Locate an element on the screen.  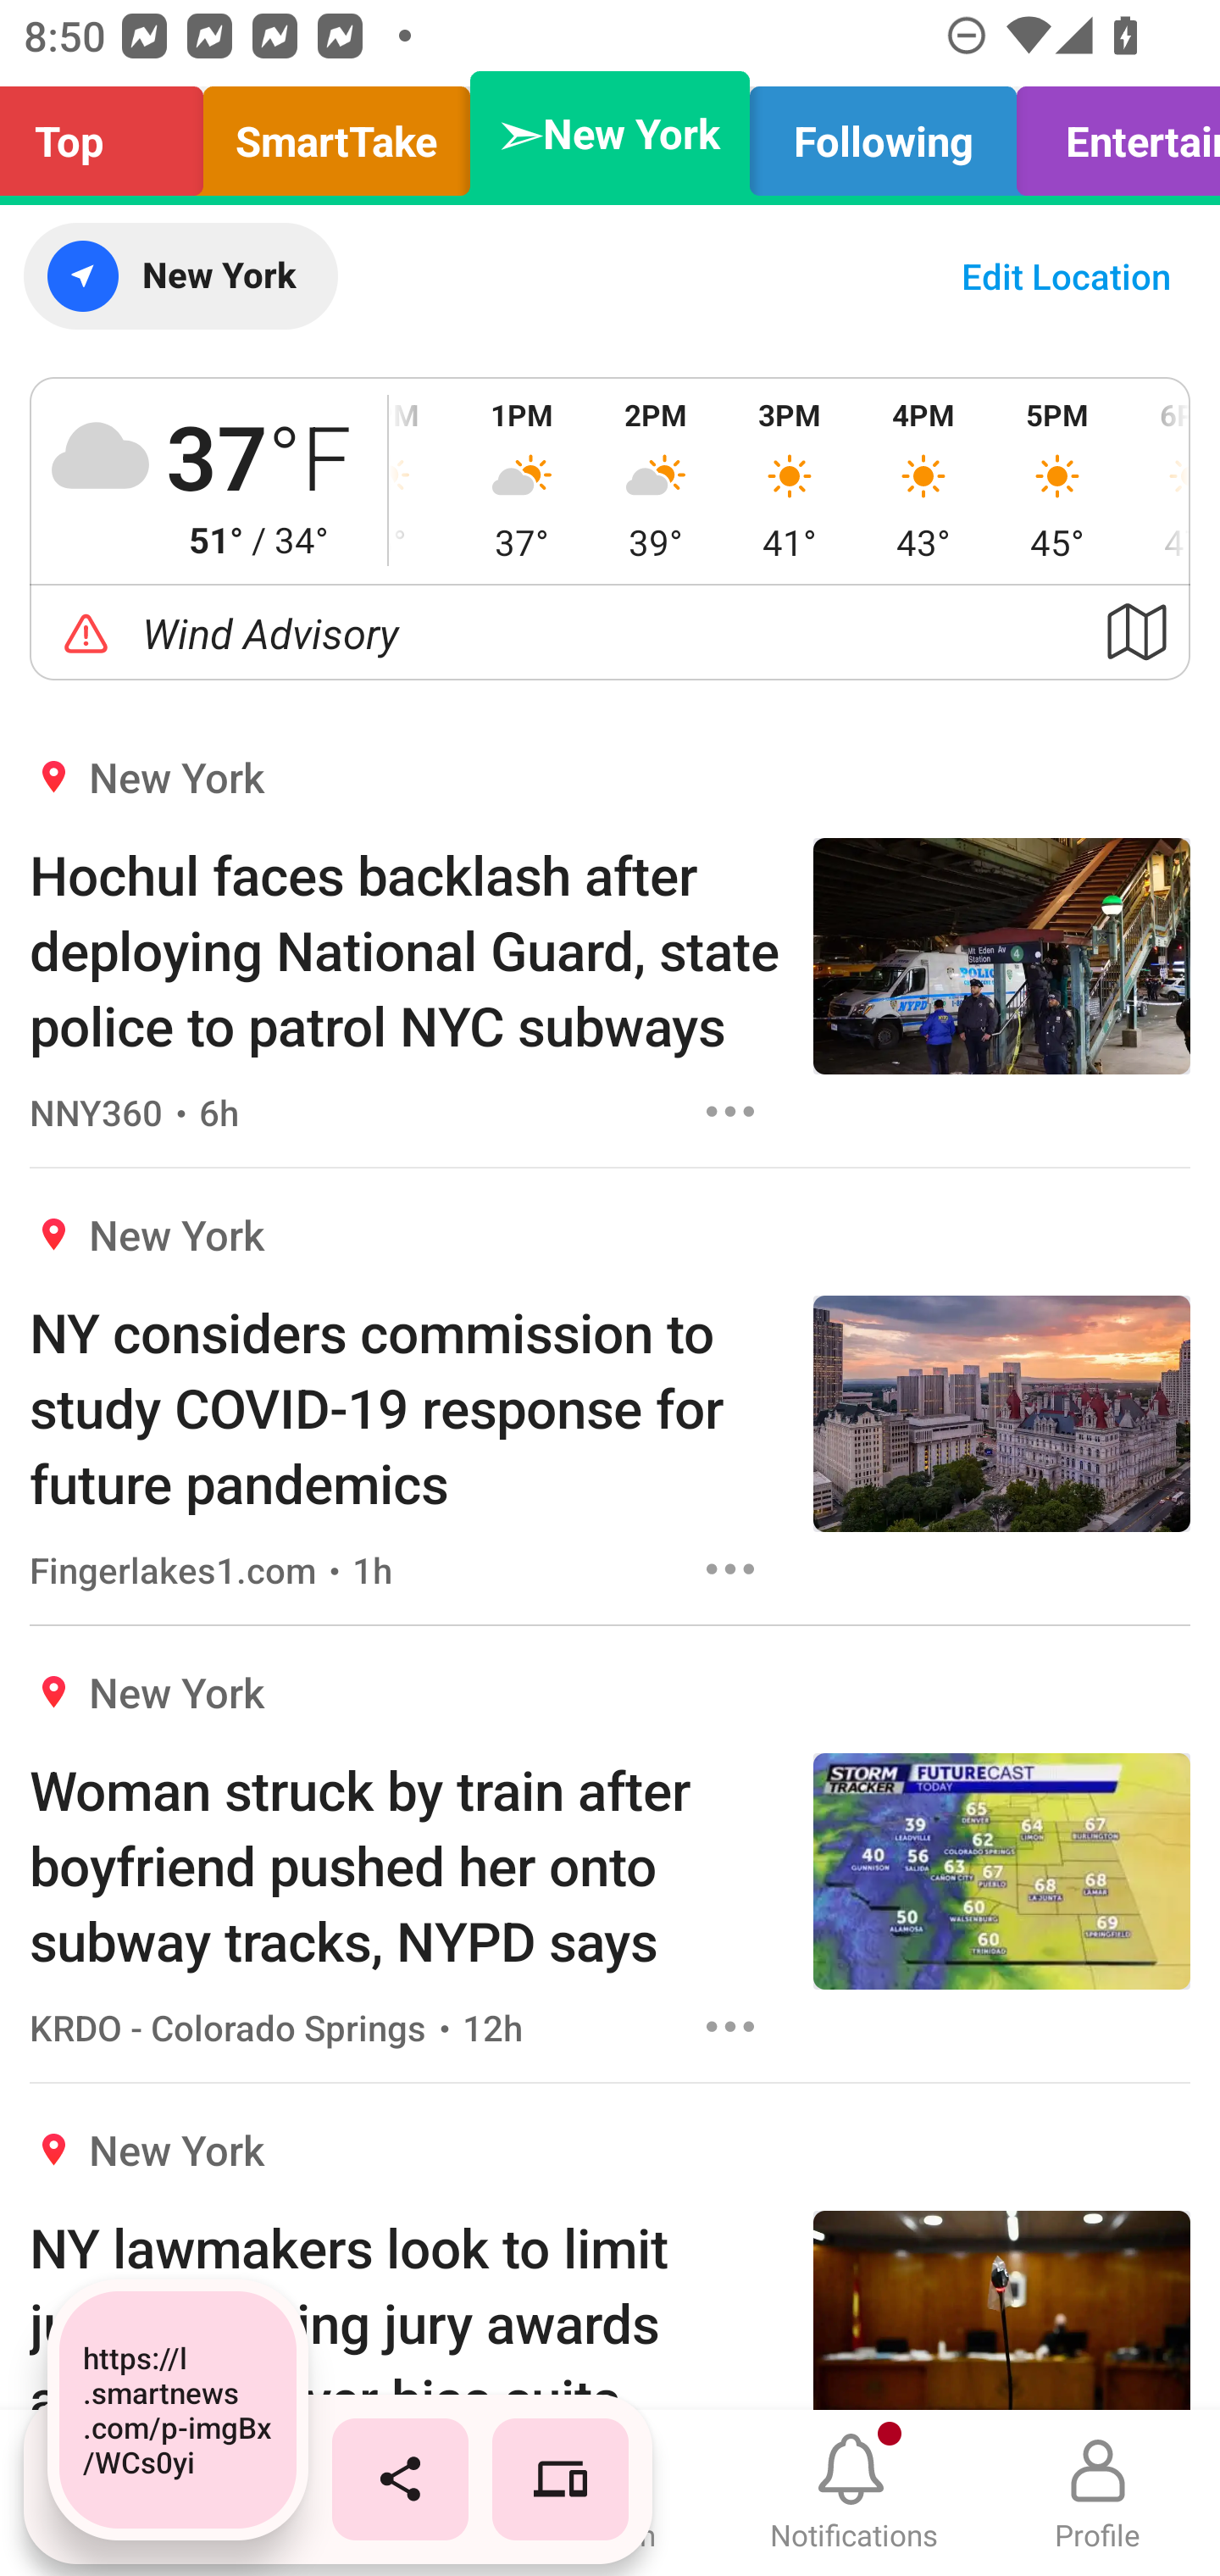
2PM 39° is located at coordinates (656, 480).